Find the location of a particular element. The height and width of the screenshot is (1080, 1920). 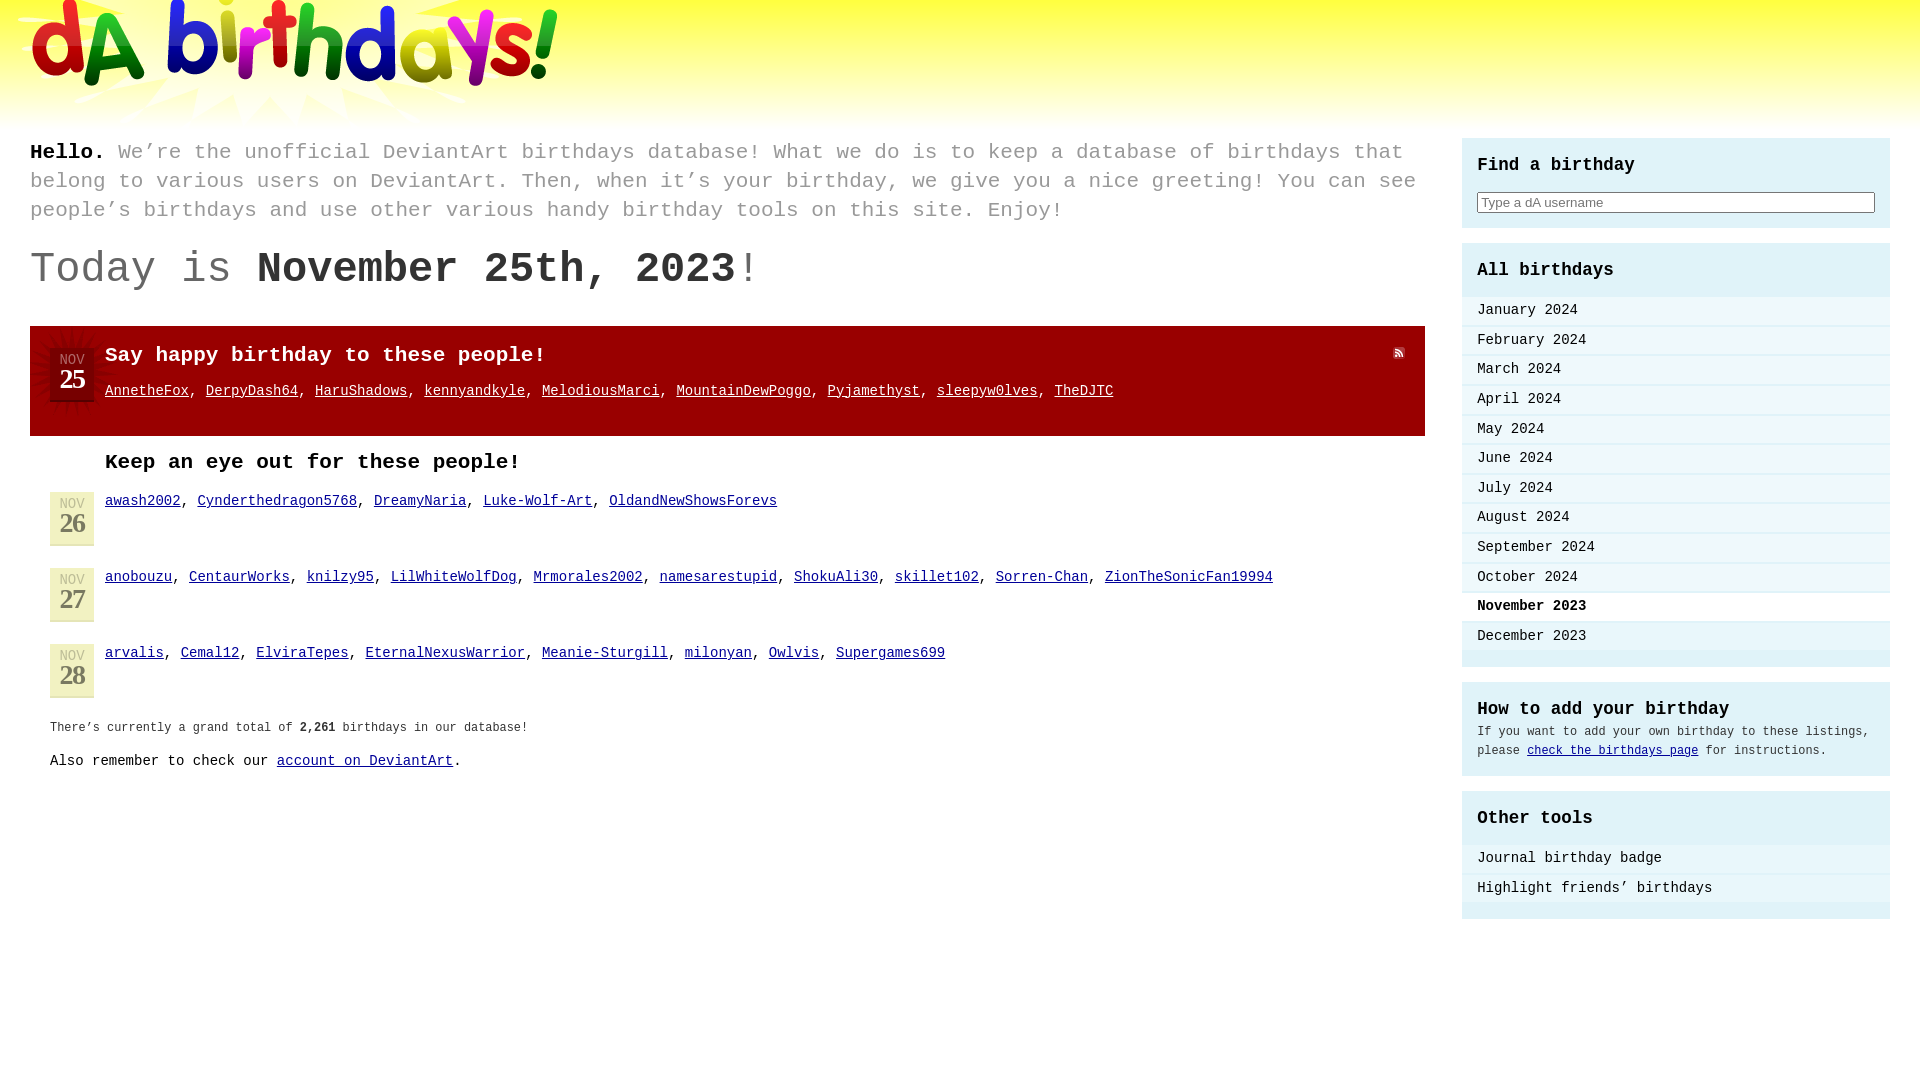

EternalNexusWarrior is located at coordinates (445, 653).